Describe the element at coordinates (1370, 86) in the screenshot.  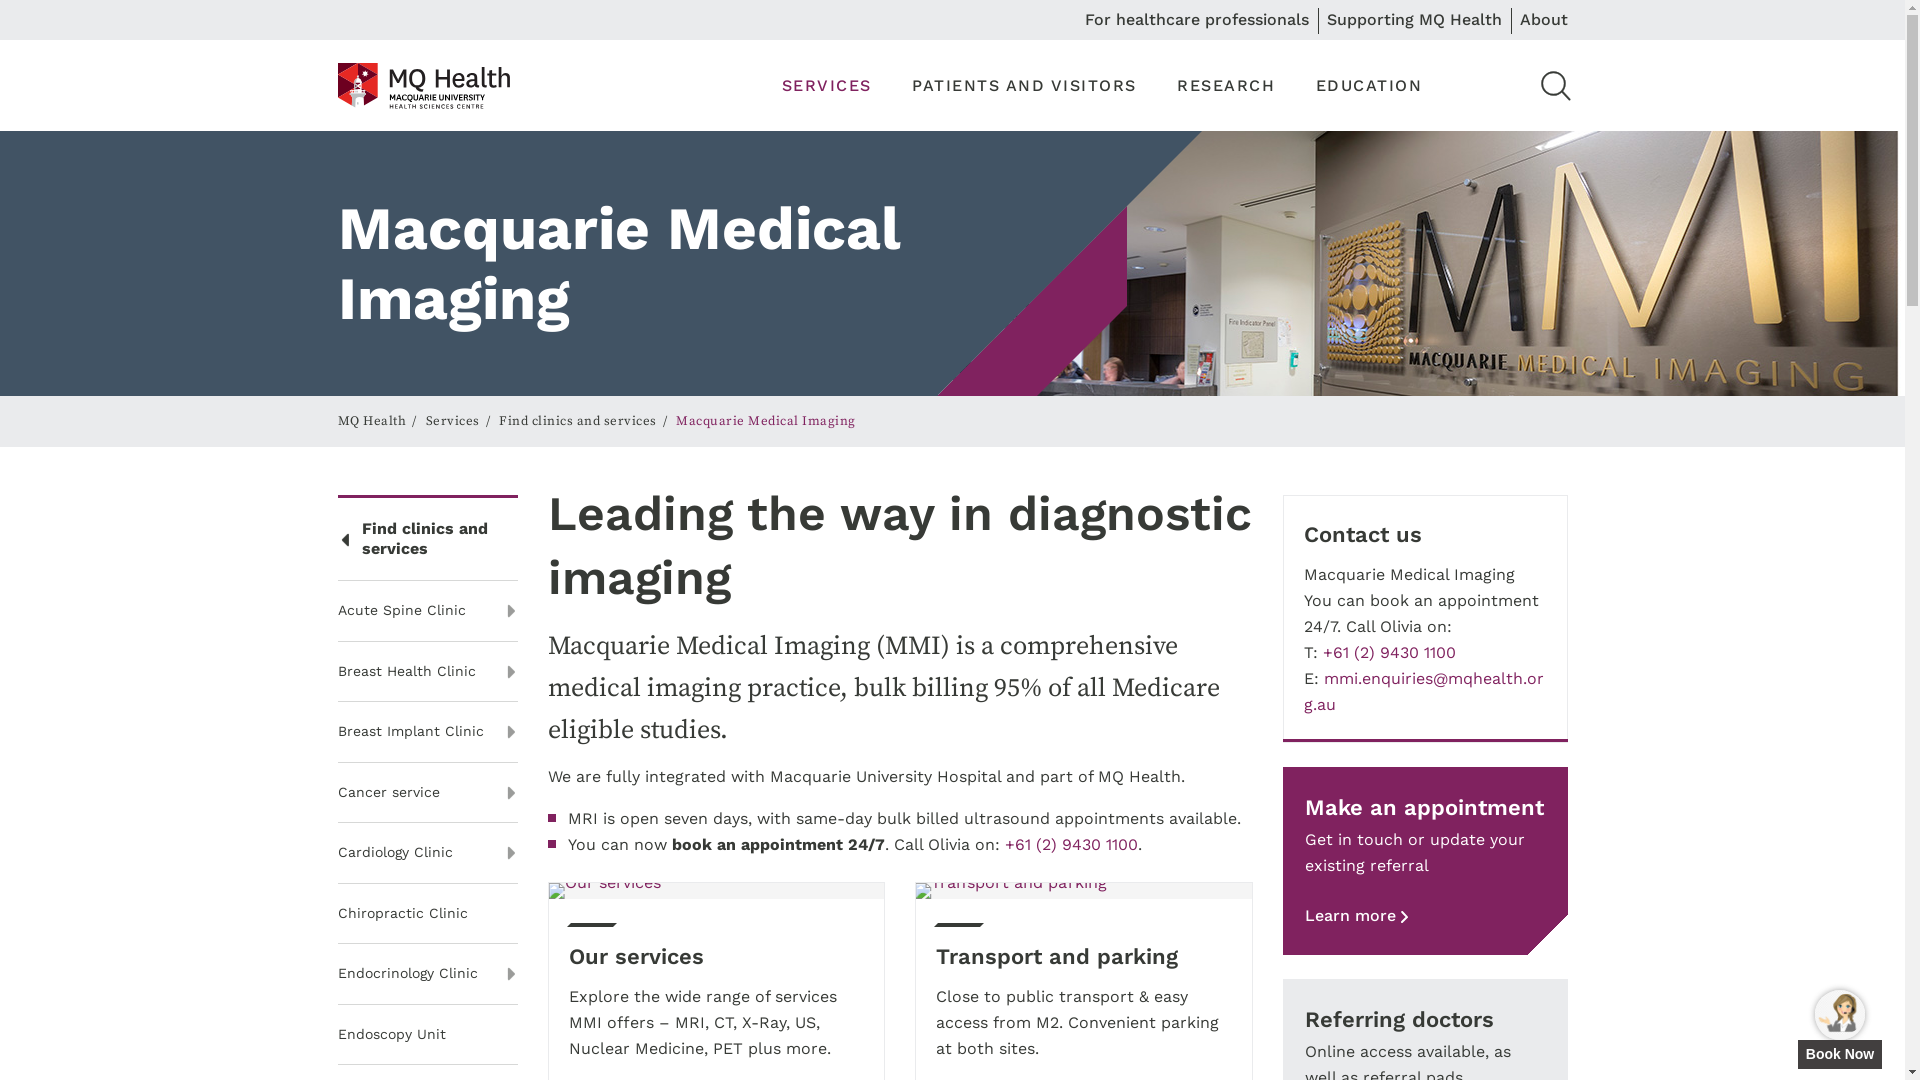
I see `EDUCATION` at that location.